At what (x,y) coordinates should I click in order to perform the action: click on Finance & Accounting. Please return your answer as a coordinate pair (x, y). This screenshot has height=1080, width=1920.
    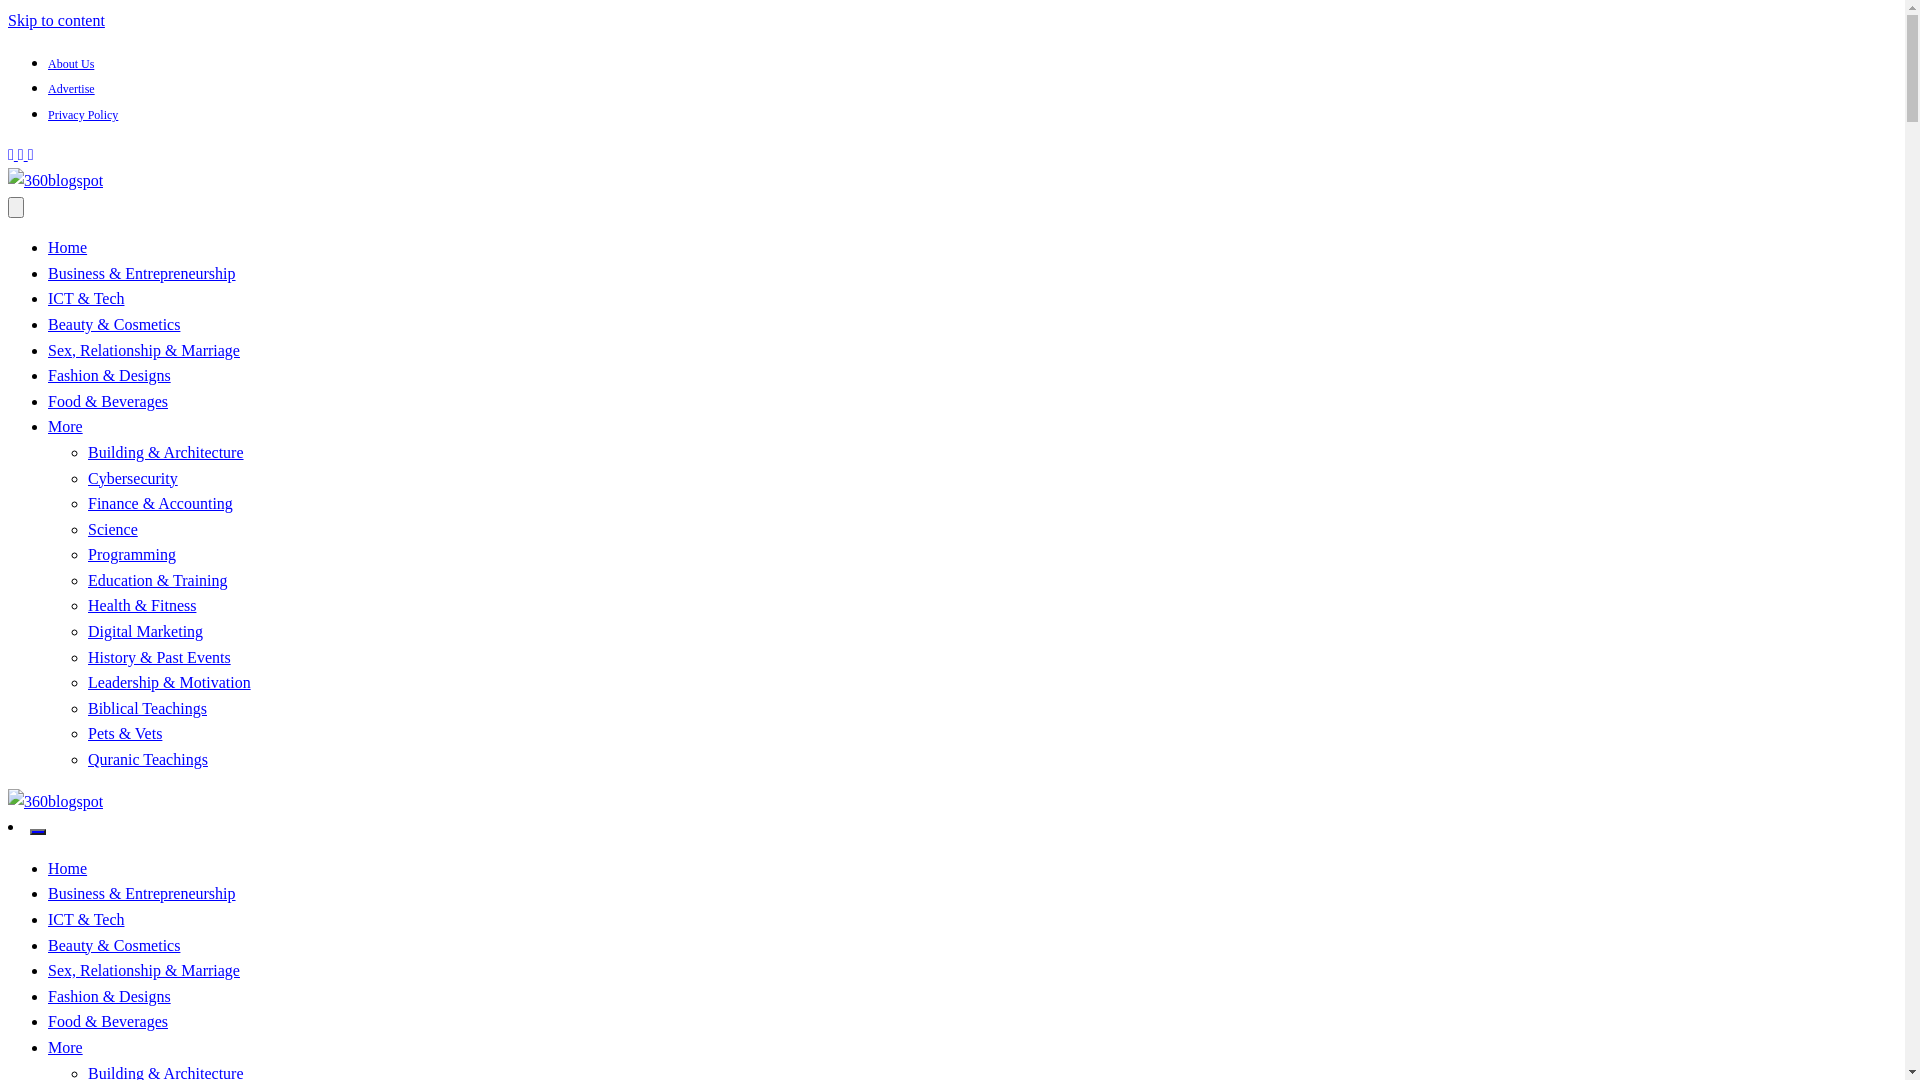
    Looking at the image, I should click on (160, 504).